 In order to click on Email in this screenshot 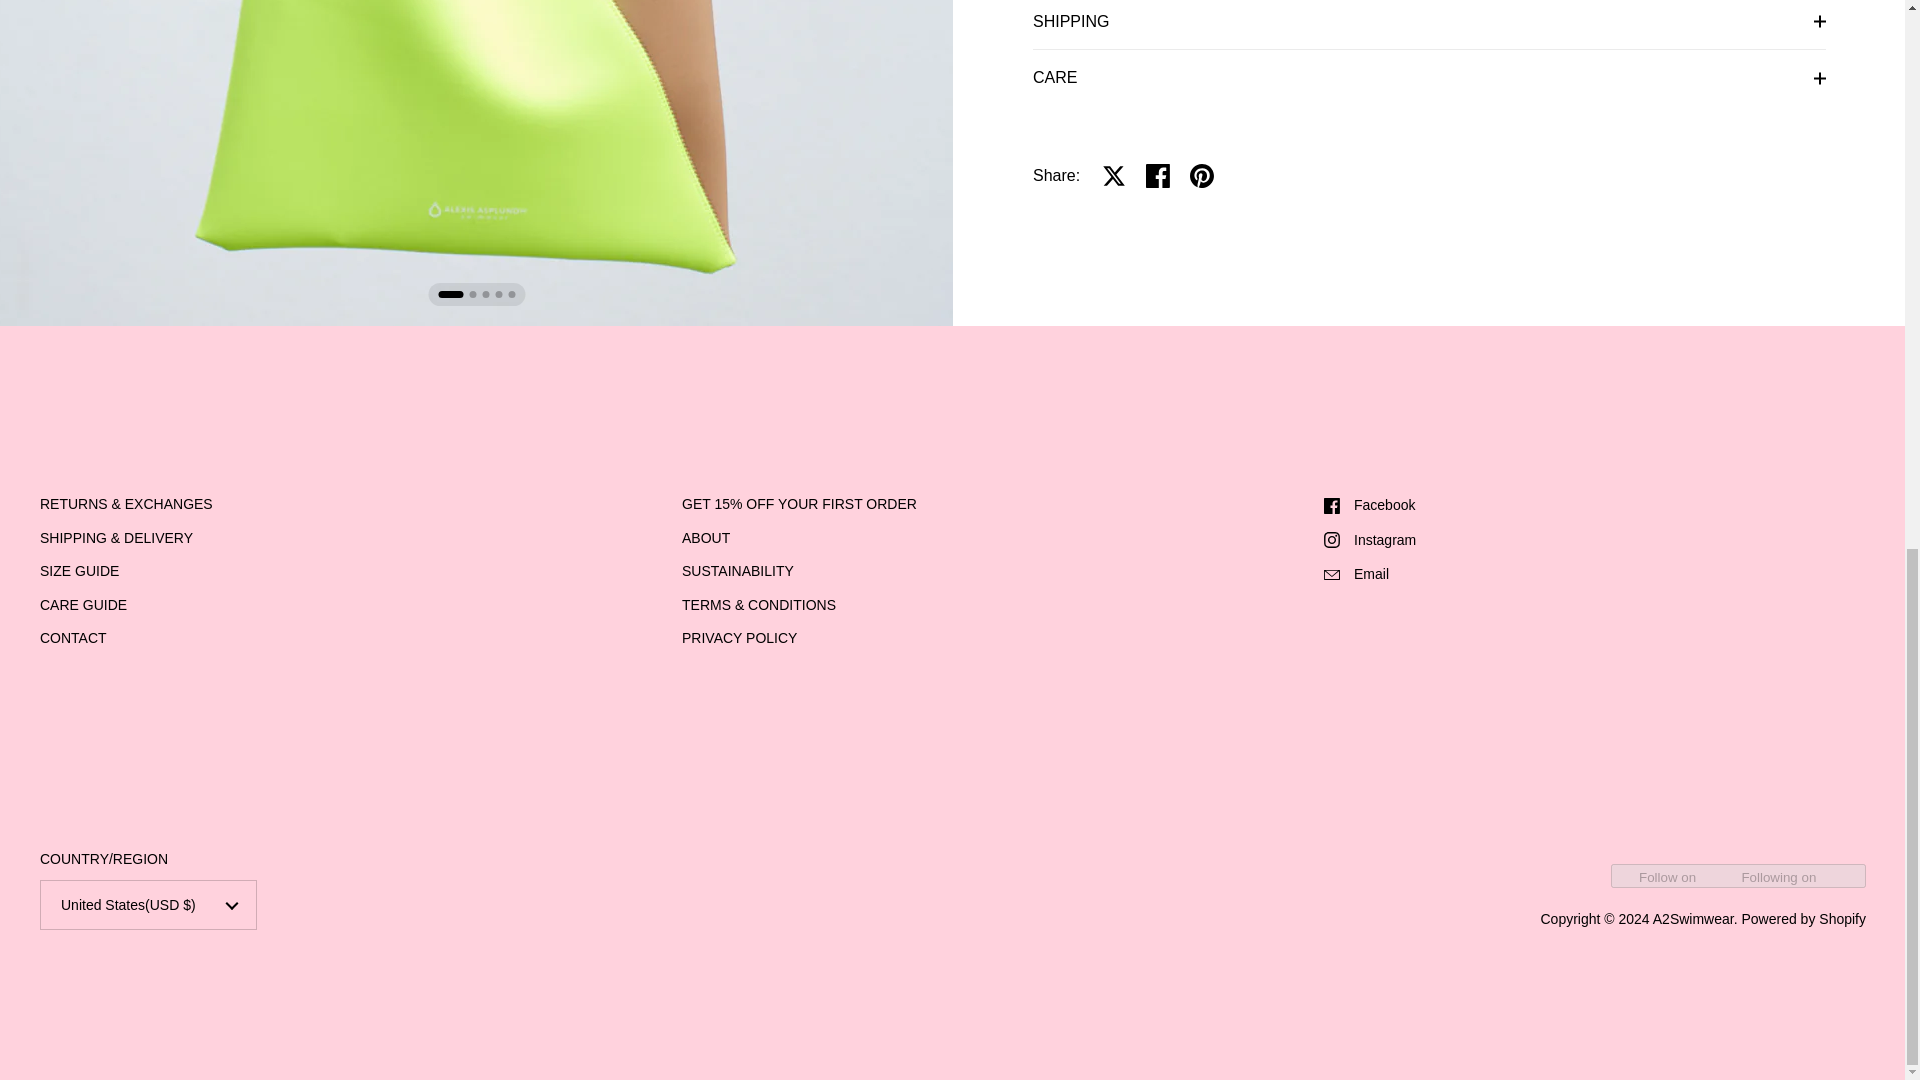, I will do `click(1595, 574)`.